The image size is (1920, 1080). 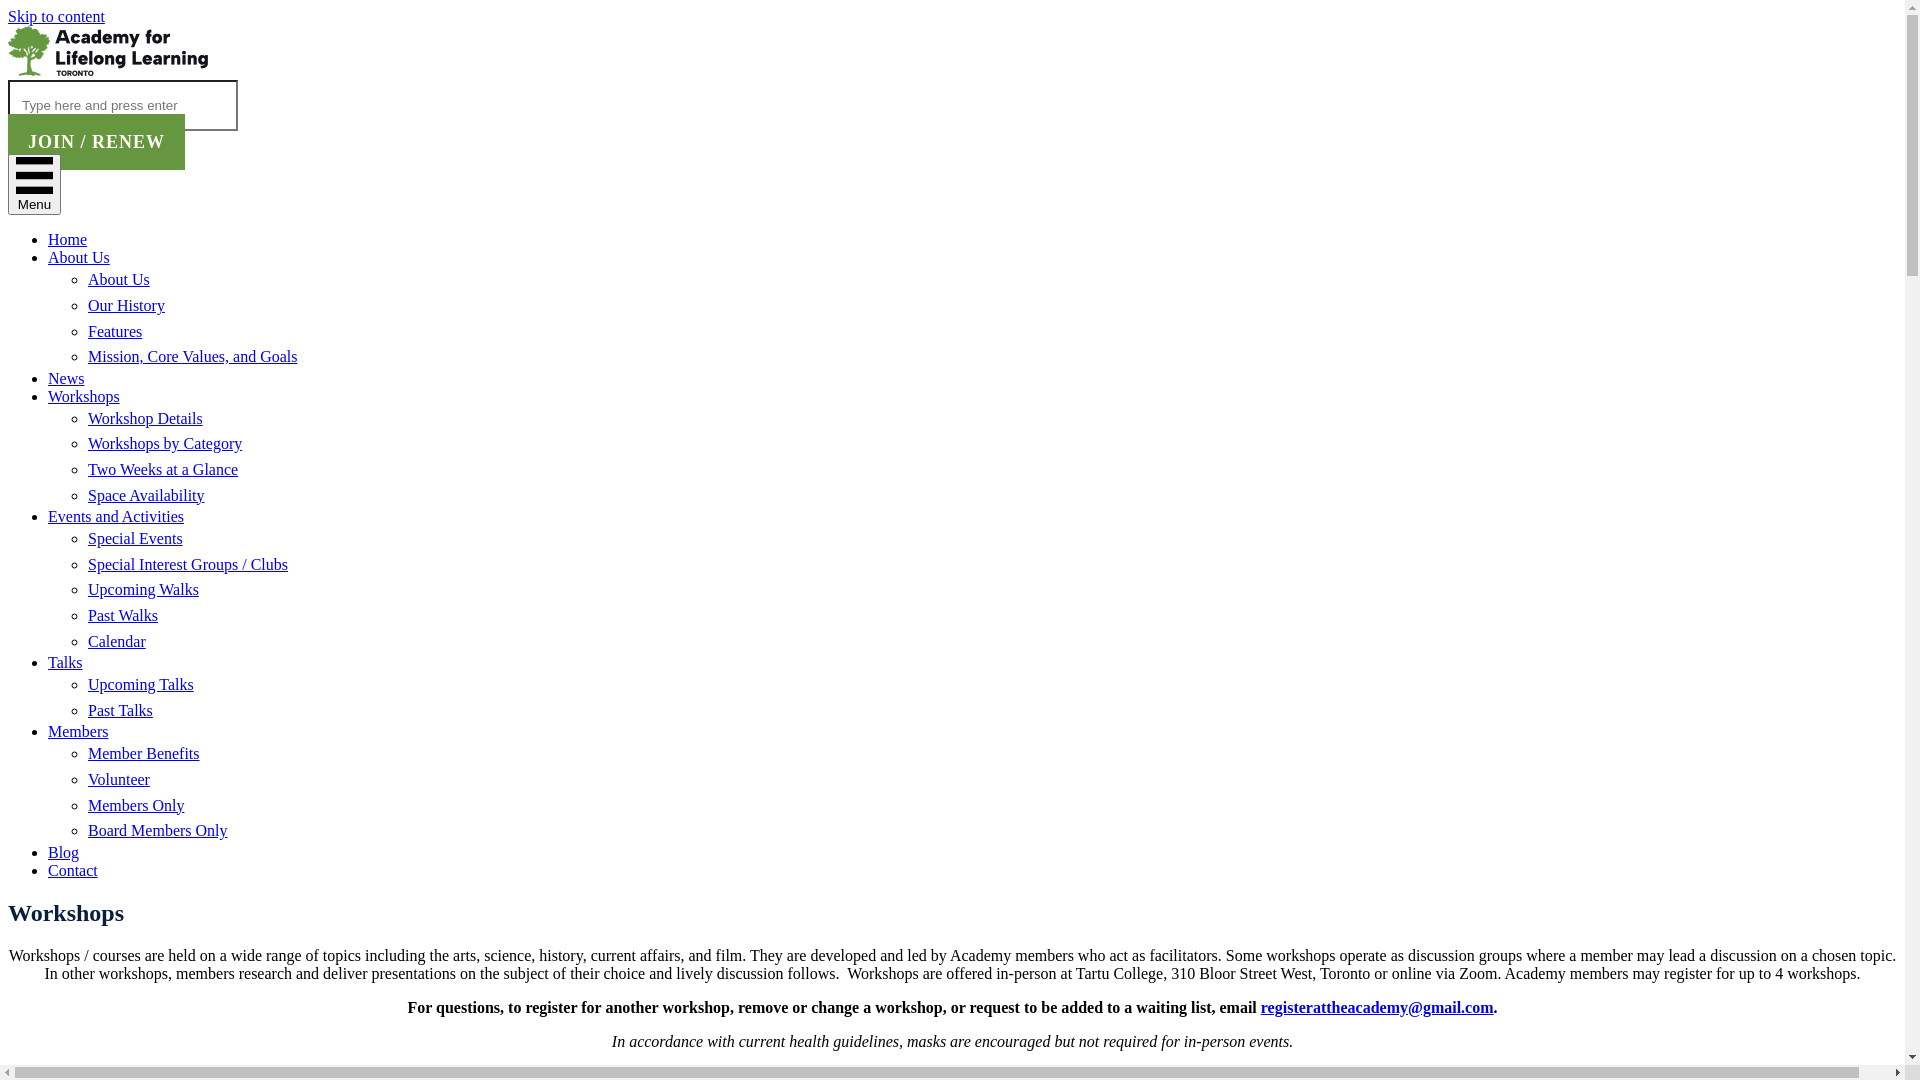 What do you see at coordinates (78, 732) in the screenshot?
I see `Members` at bounding box center [78, 732].